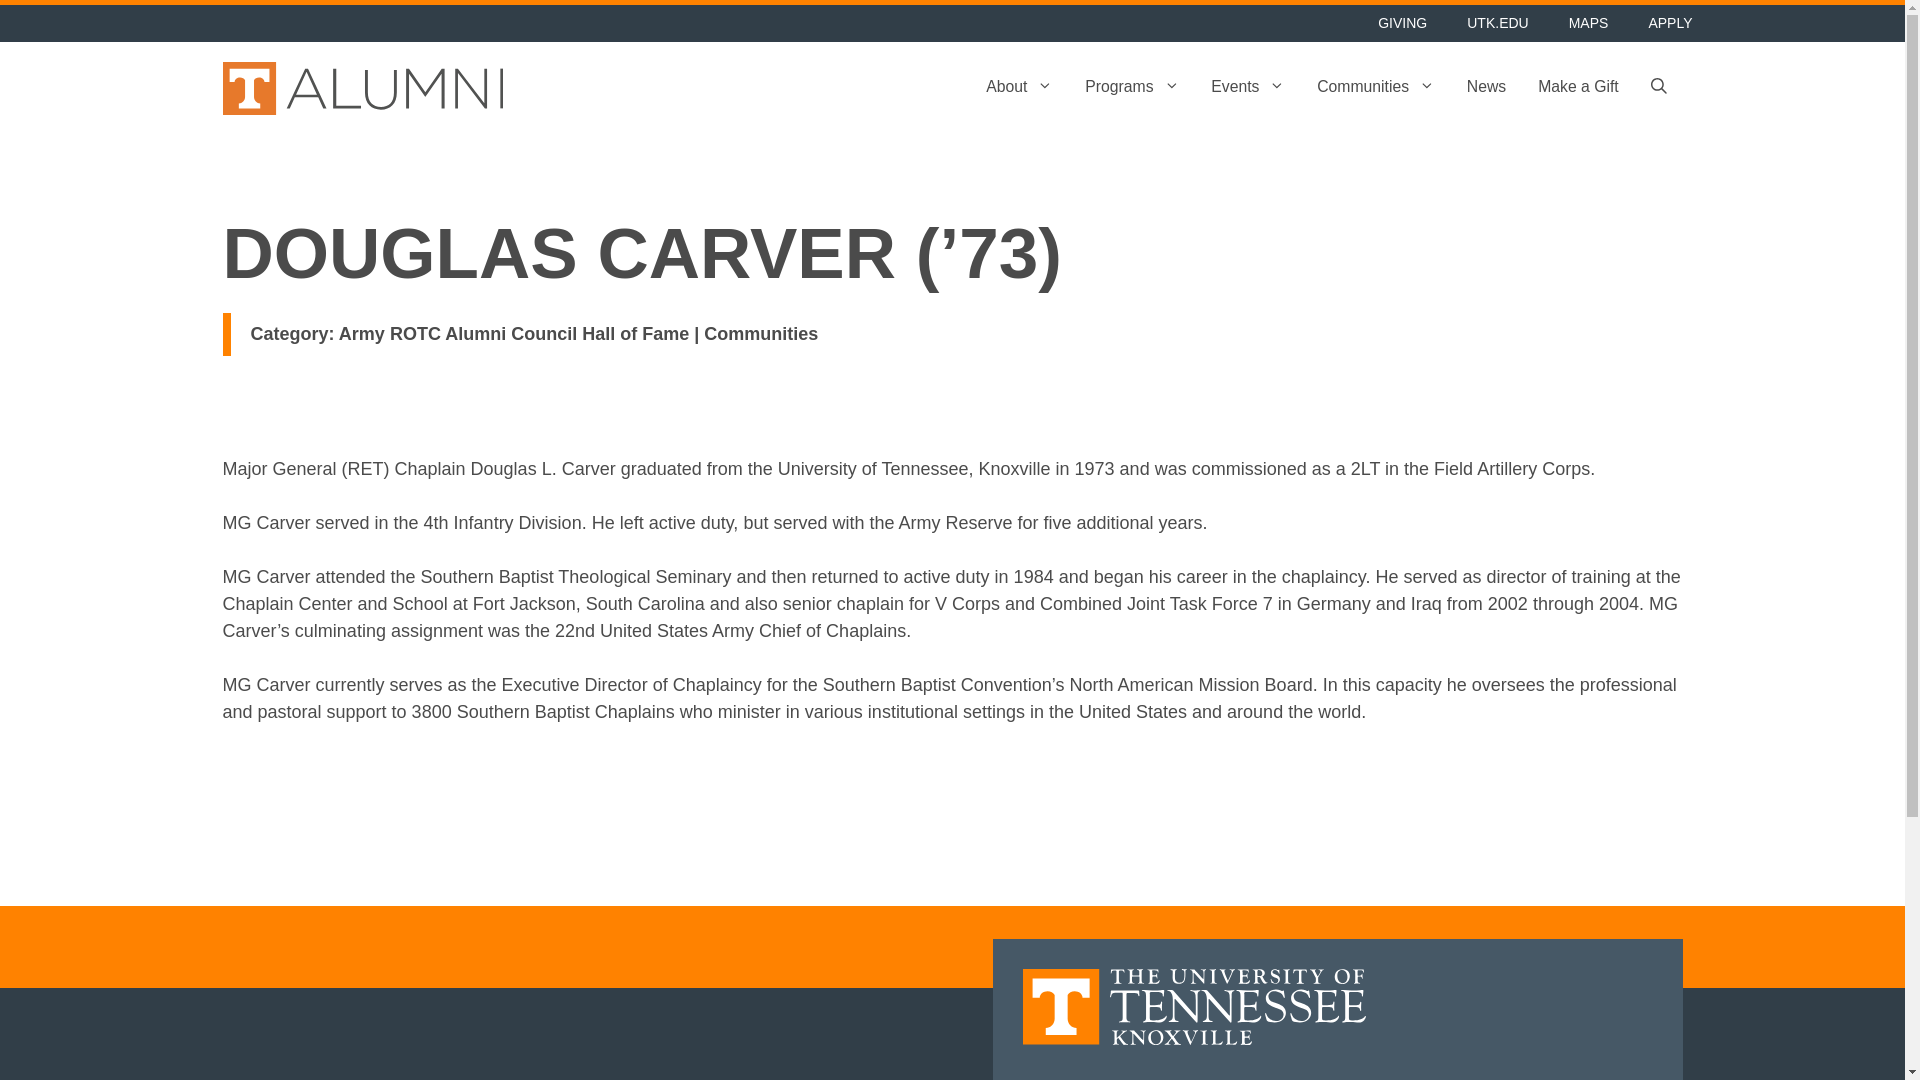  What do you see at coordinates (1578, 88) in the screenshot?
I see `Make a Gift` at bounding box center [1578, 88].